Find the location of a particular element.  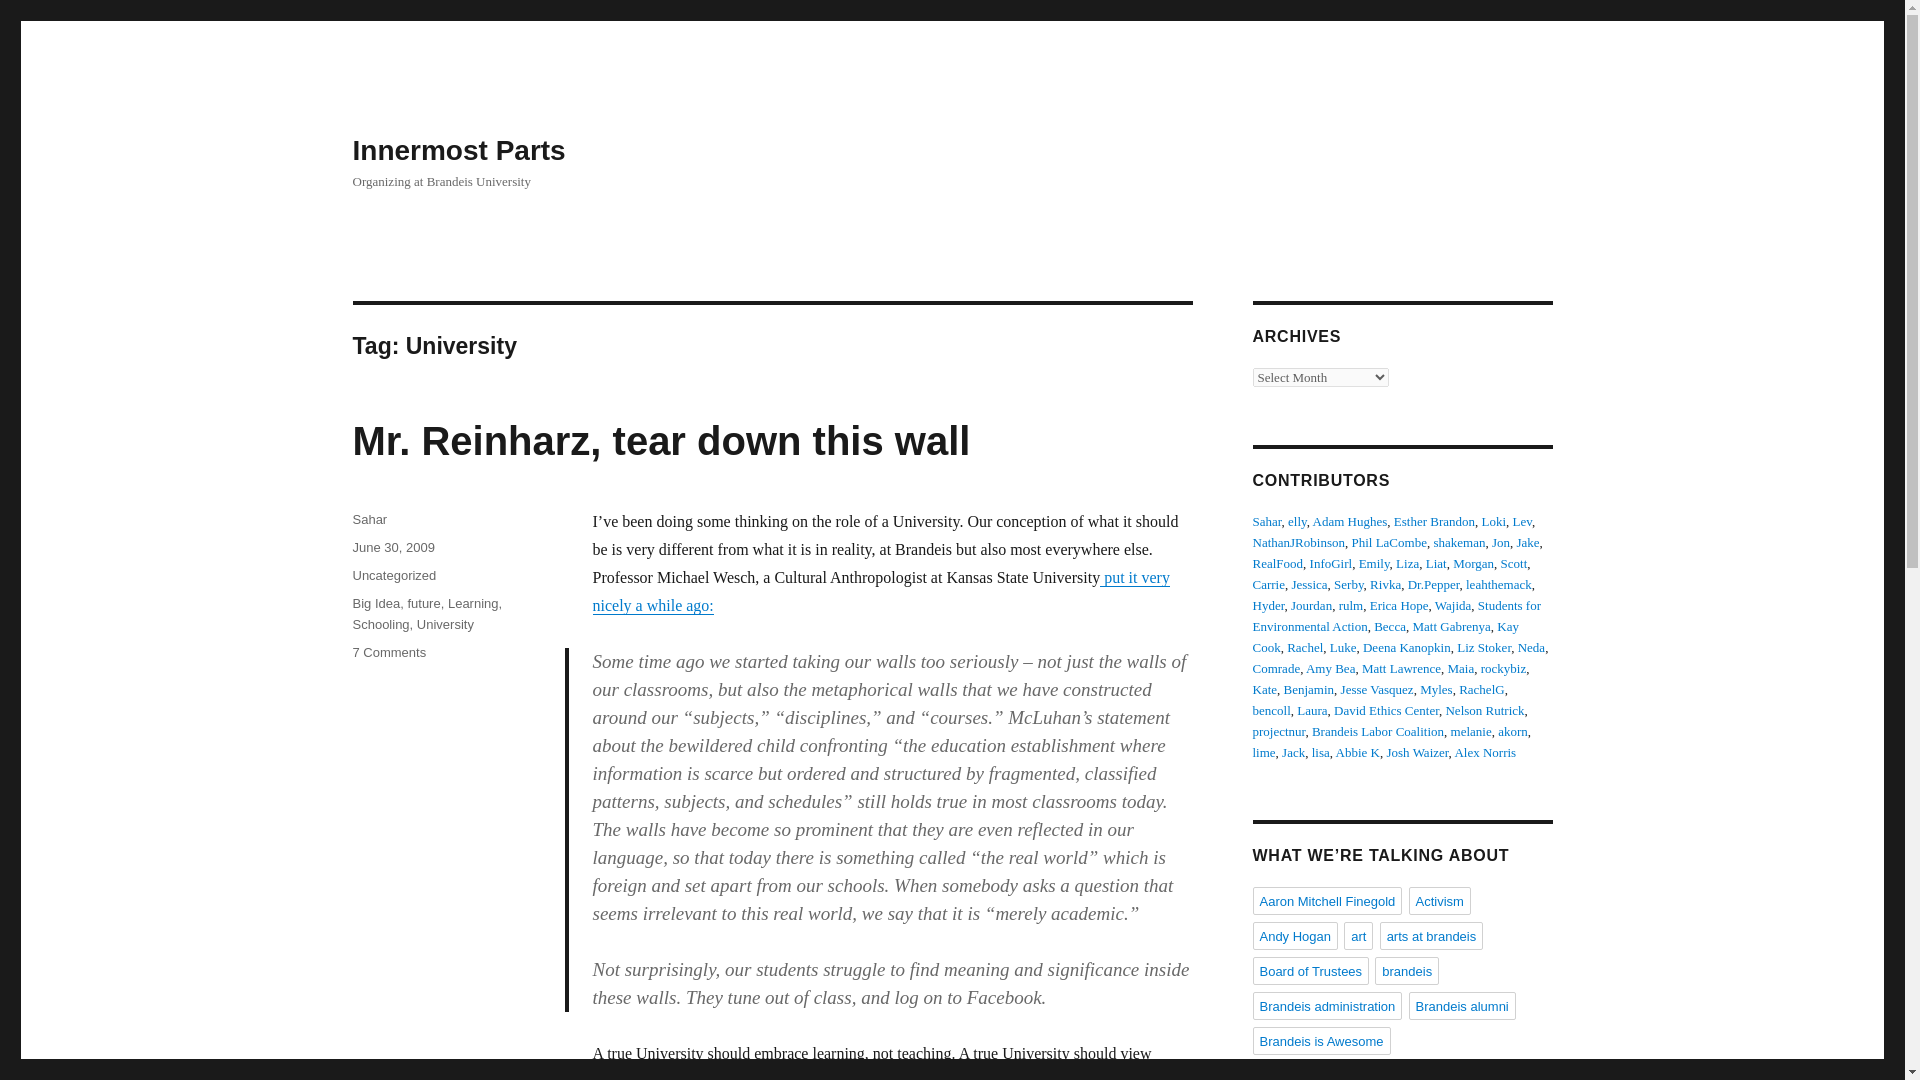

June 30, 2009 is located at coordinates (392, 548).